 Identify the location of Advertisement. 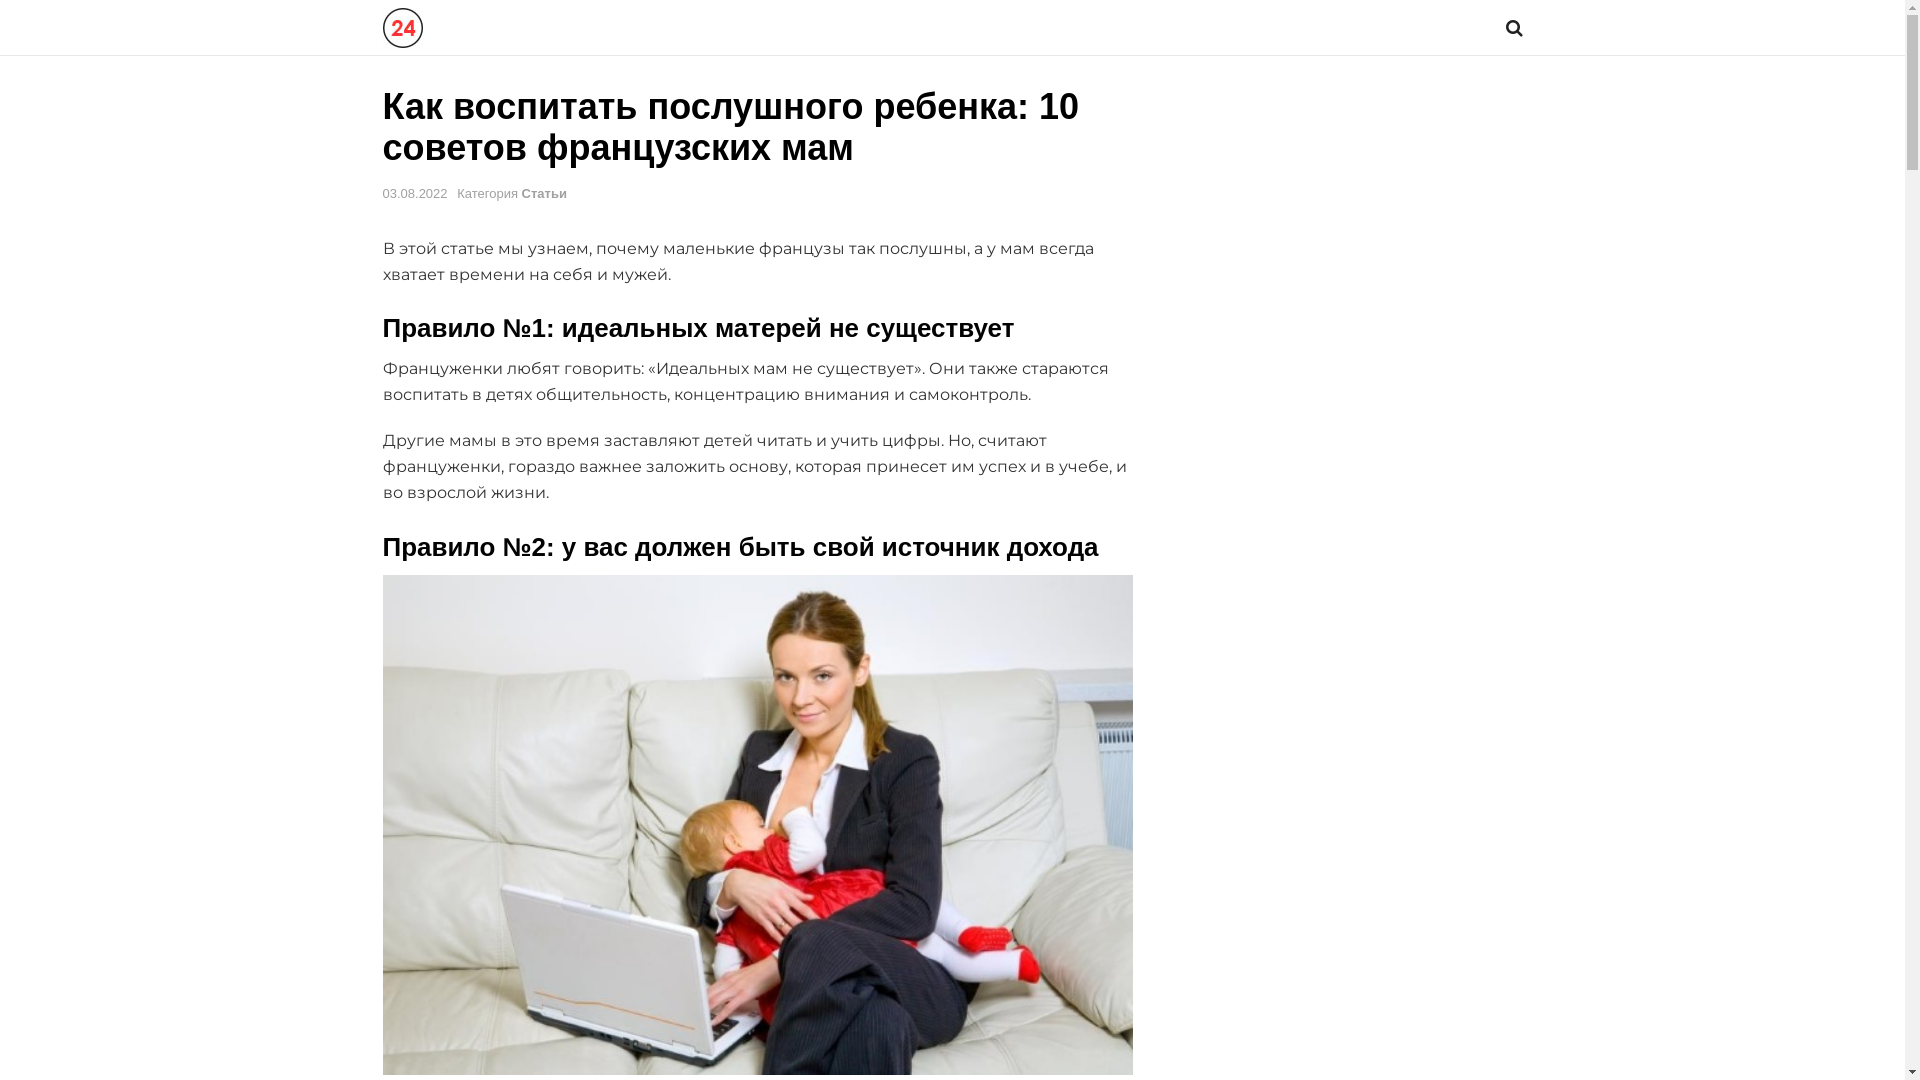
(1350, 386).